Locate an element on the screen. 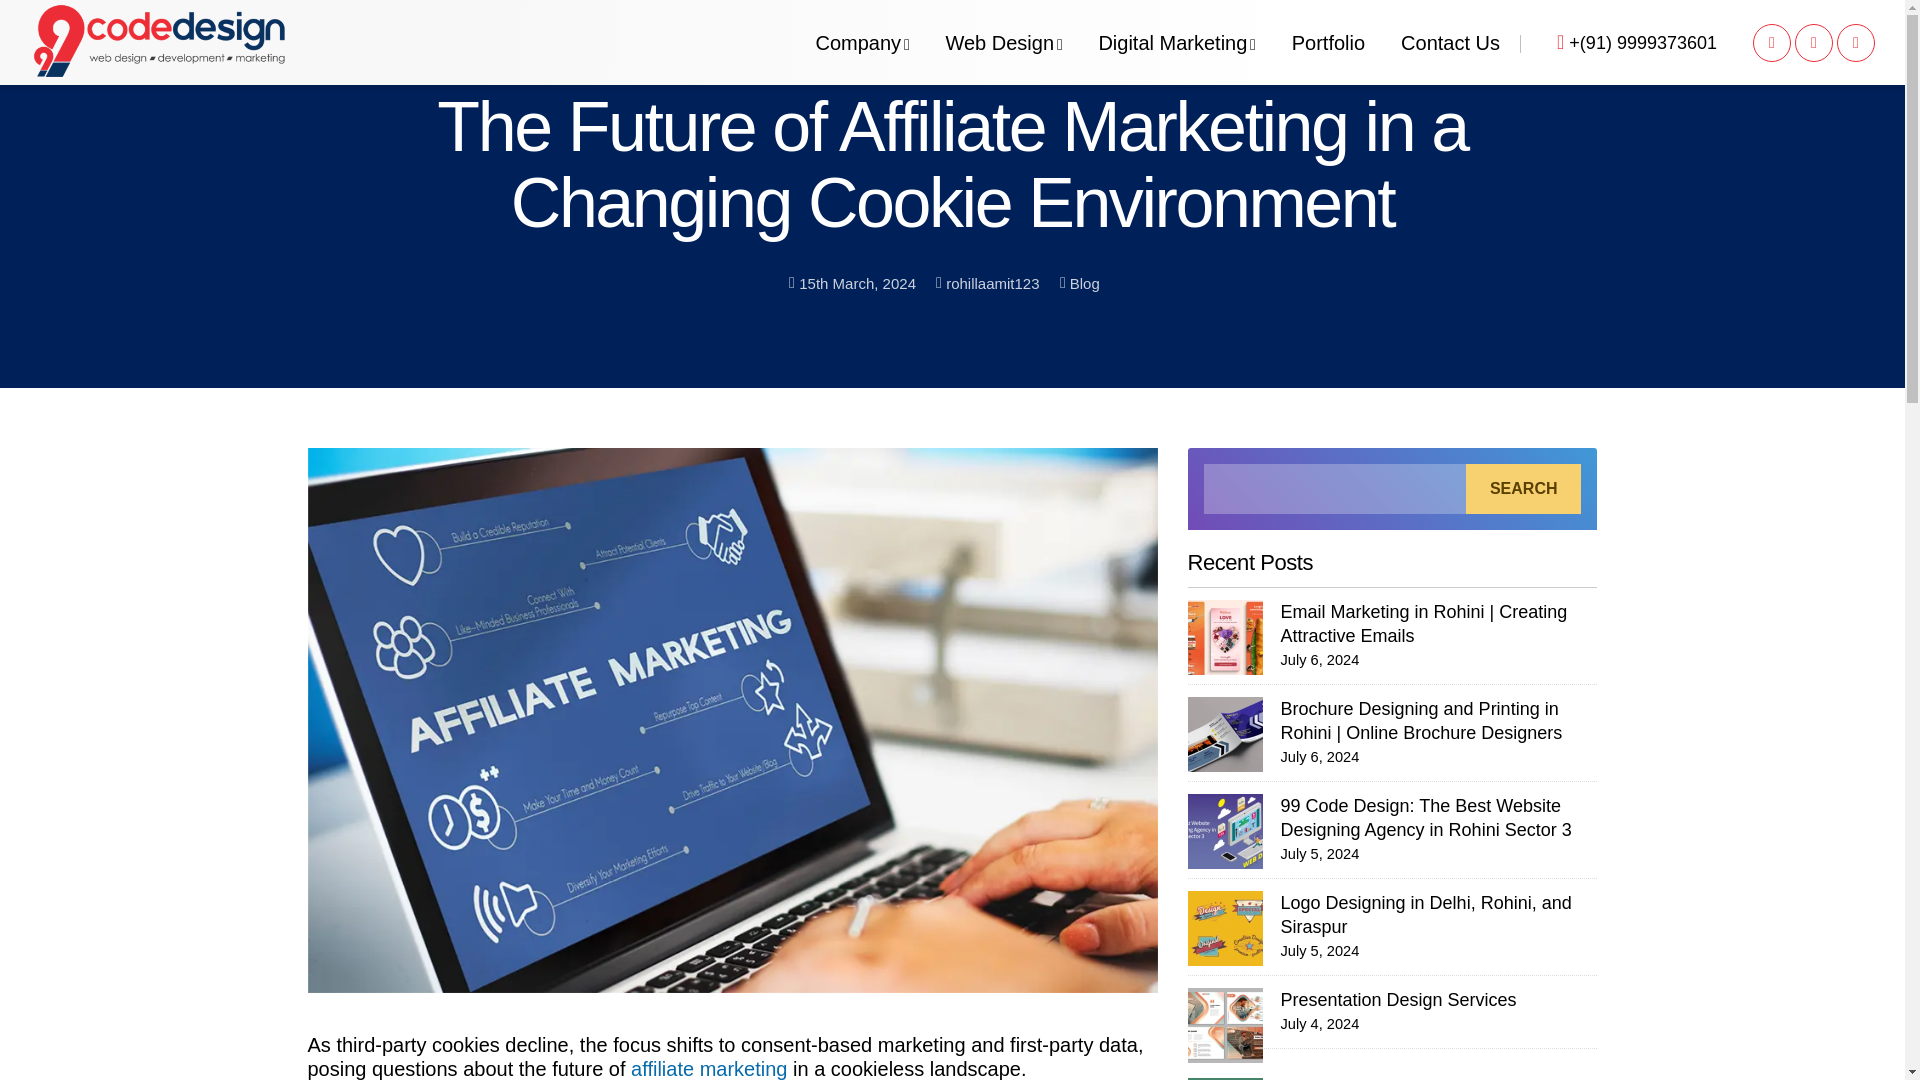 The height and width of the screenshot is (1080, 1920). Contact Us is located at coordinates (764, 42).